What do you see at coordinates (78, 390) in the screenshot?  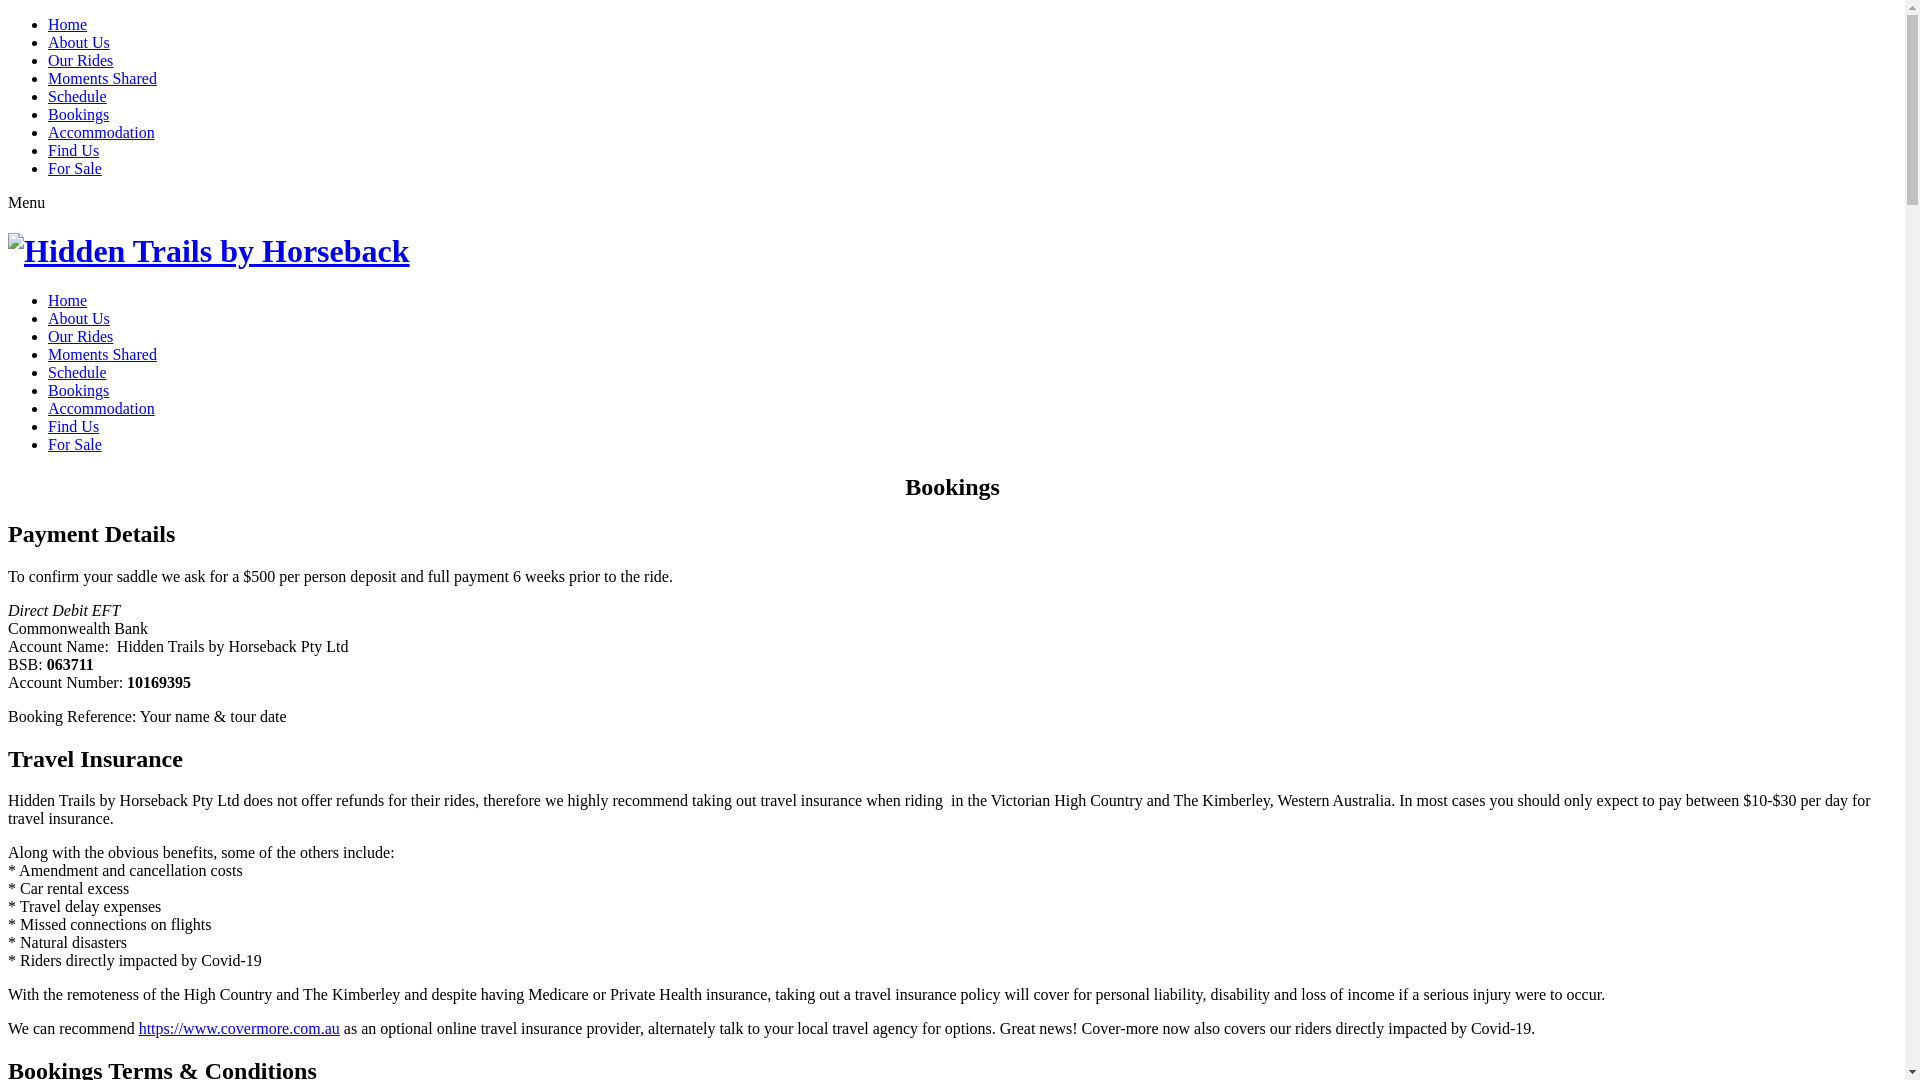 I see `Bookings` at bounding box center [78, 390].